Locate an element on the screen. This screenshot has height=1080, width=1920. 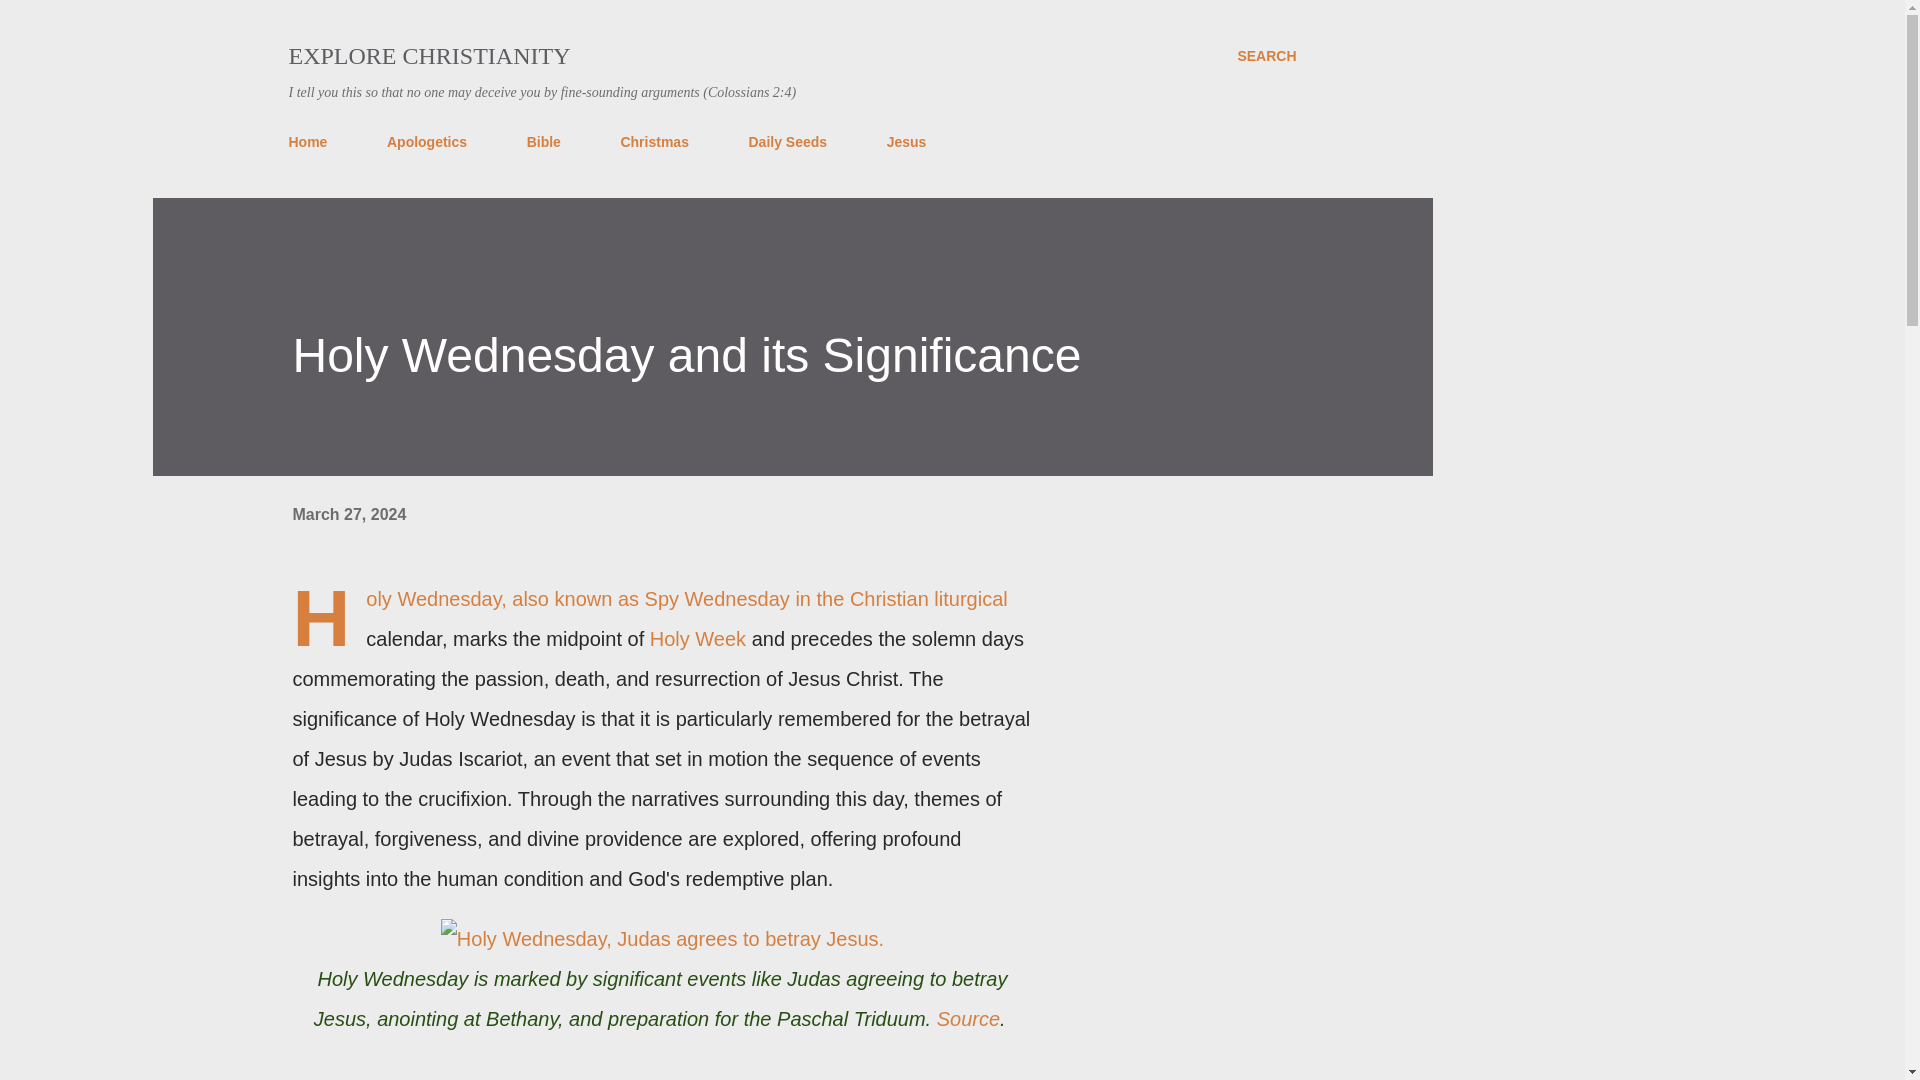
Christmas is located at coordinates (654, 142).